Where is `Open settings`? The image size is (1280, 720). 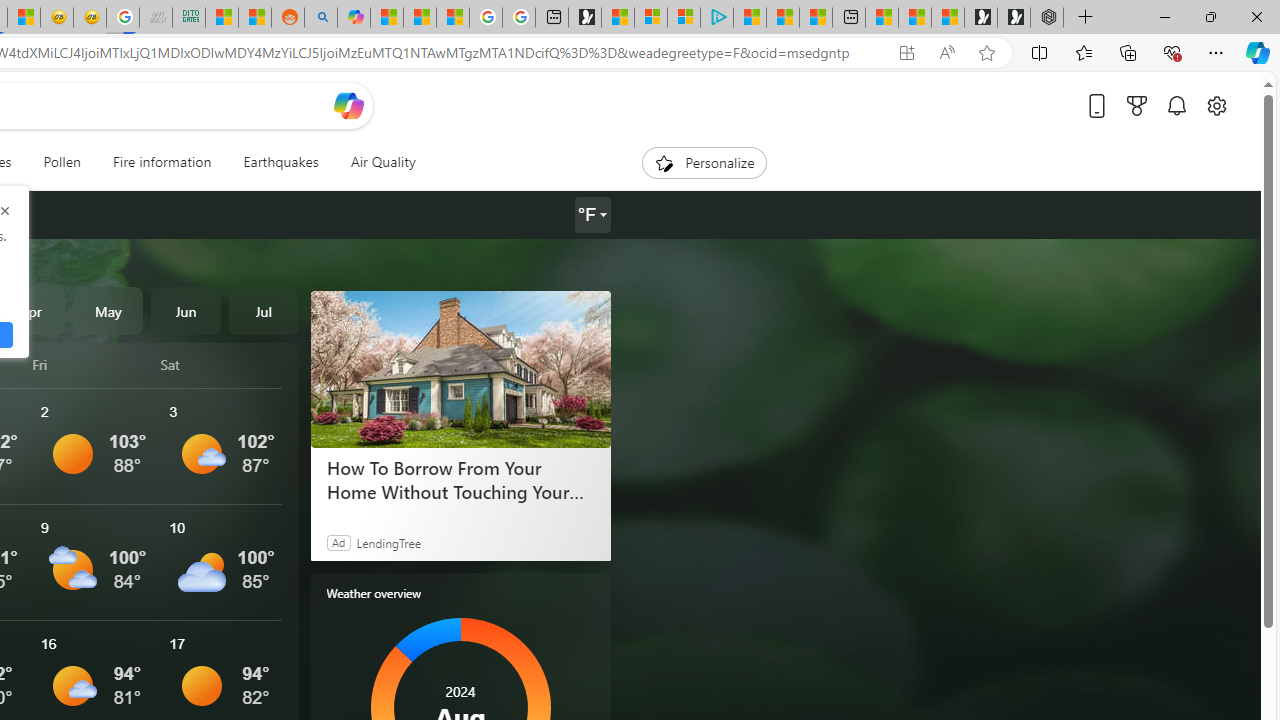
Open settings is located at coordinates (1216, 105).